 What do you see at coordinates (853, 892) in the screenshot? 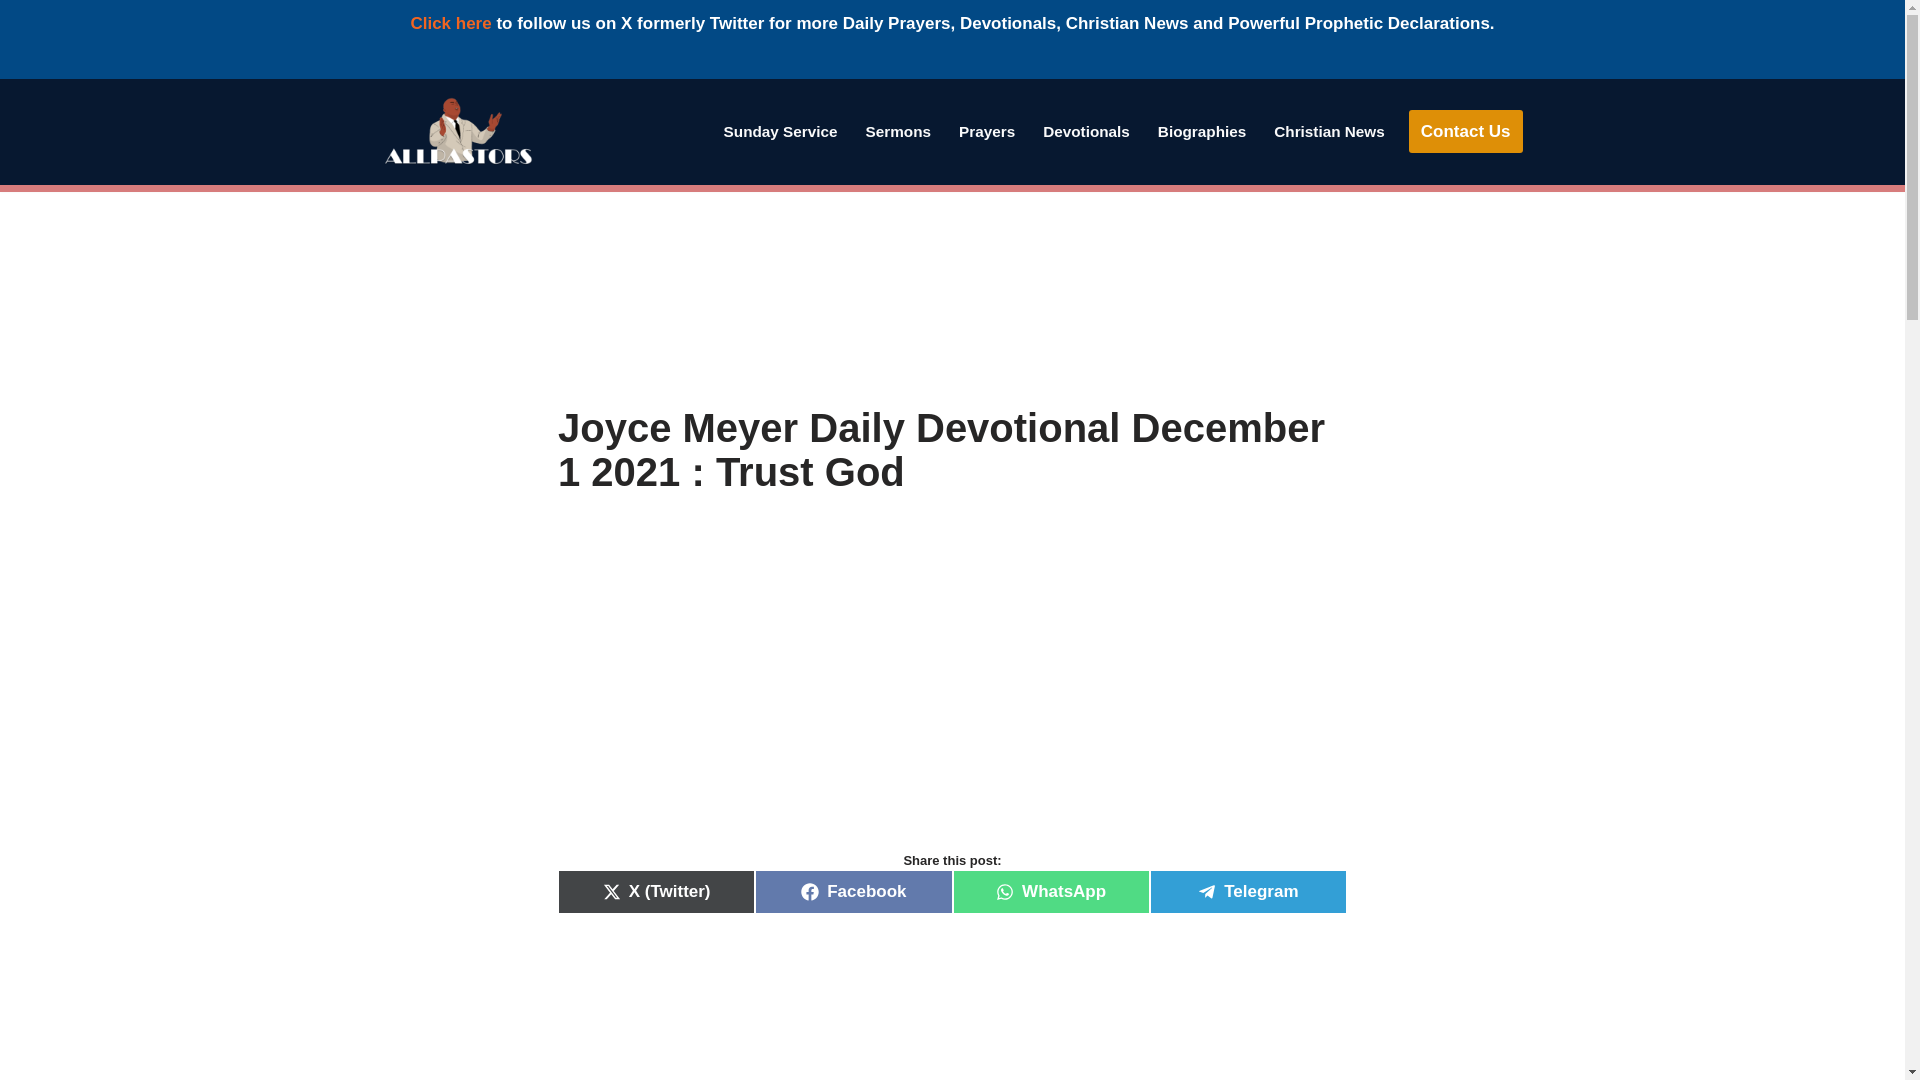
I see `Facebook` at bounding box center [853, 892].